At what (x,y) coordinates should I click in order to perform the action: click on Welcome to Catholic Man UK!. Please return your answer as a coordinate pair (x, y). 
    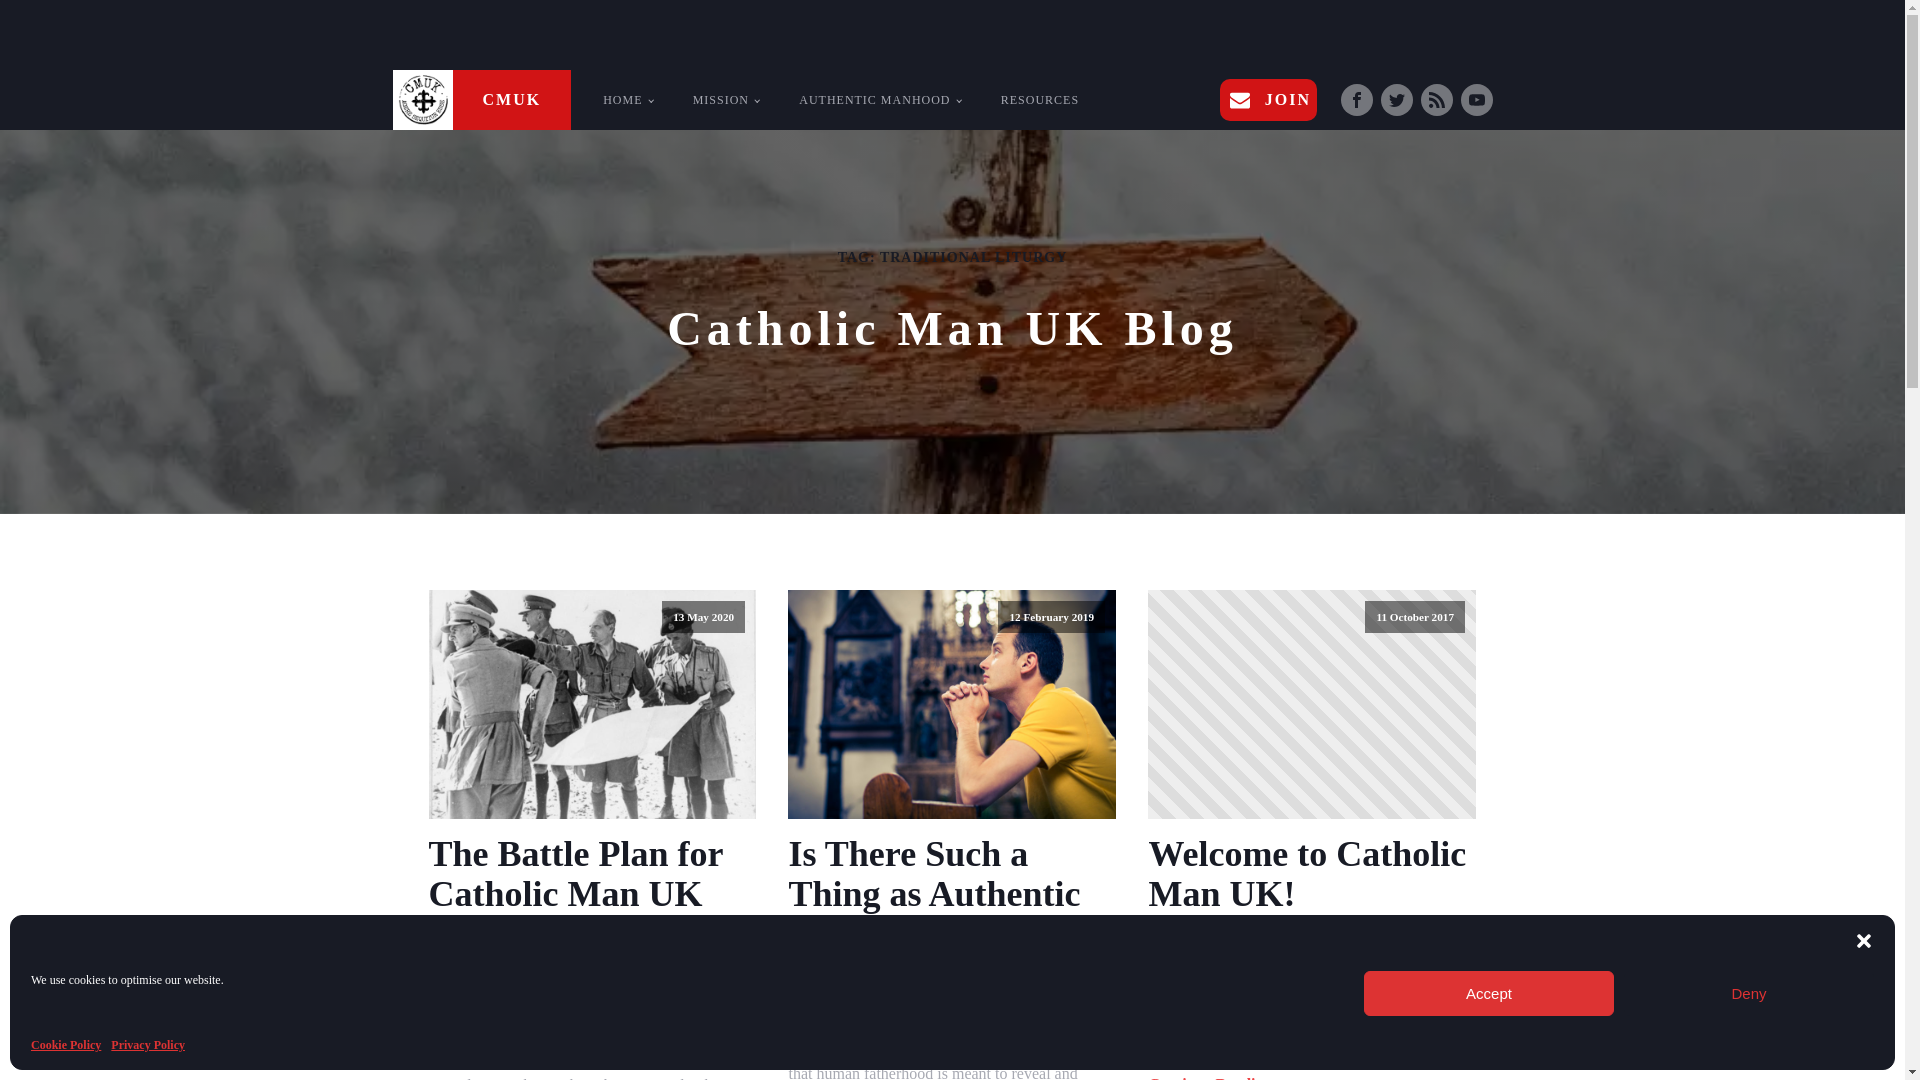
    Looking at the image, I should click on (1312, 874).